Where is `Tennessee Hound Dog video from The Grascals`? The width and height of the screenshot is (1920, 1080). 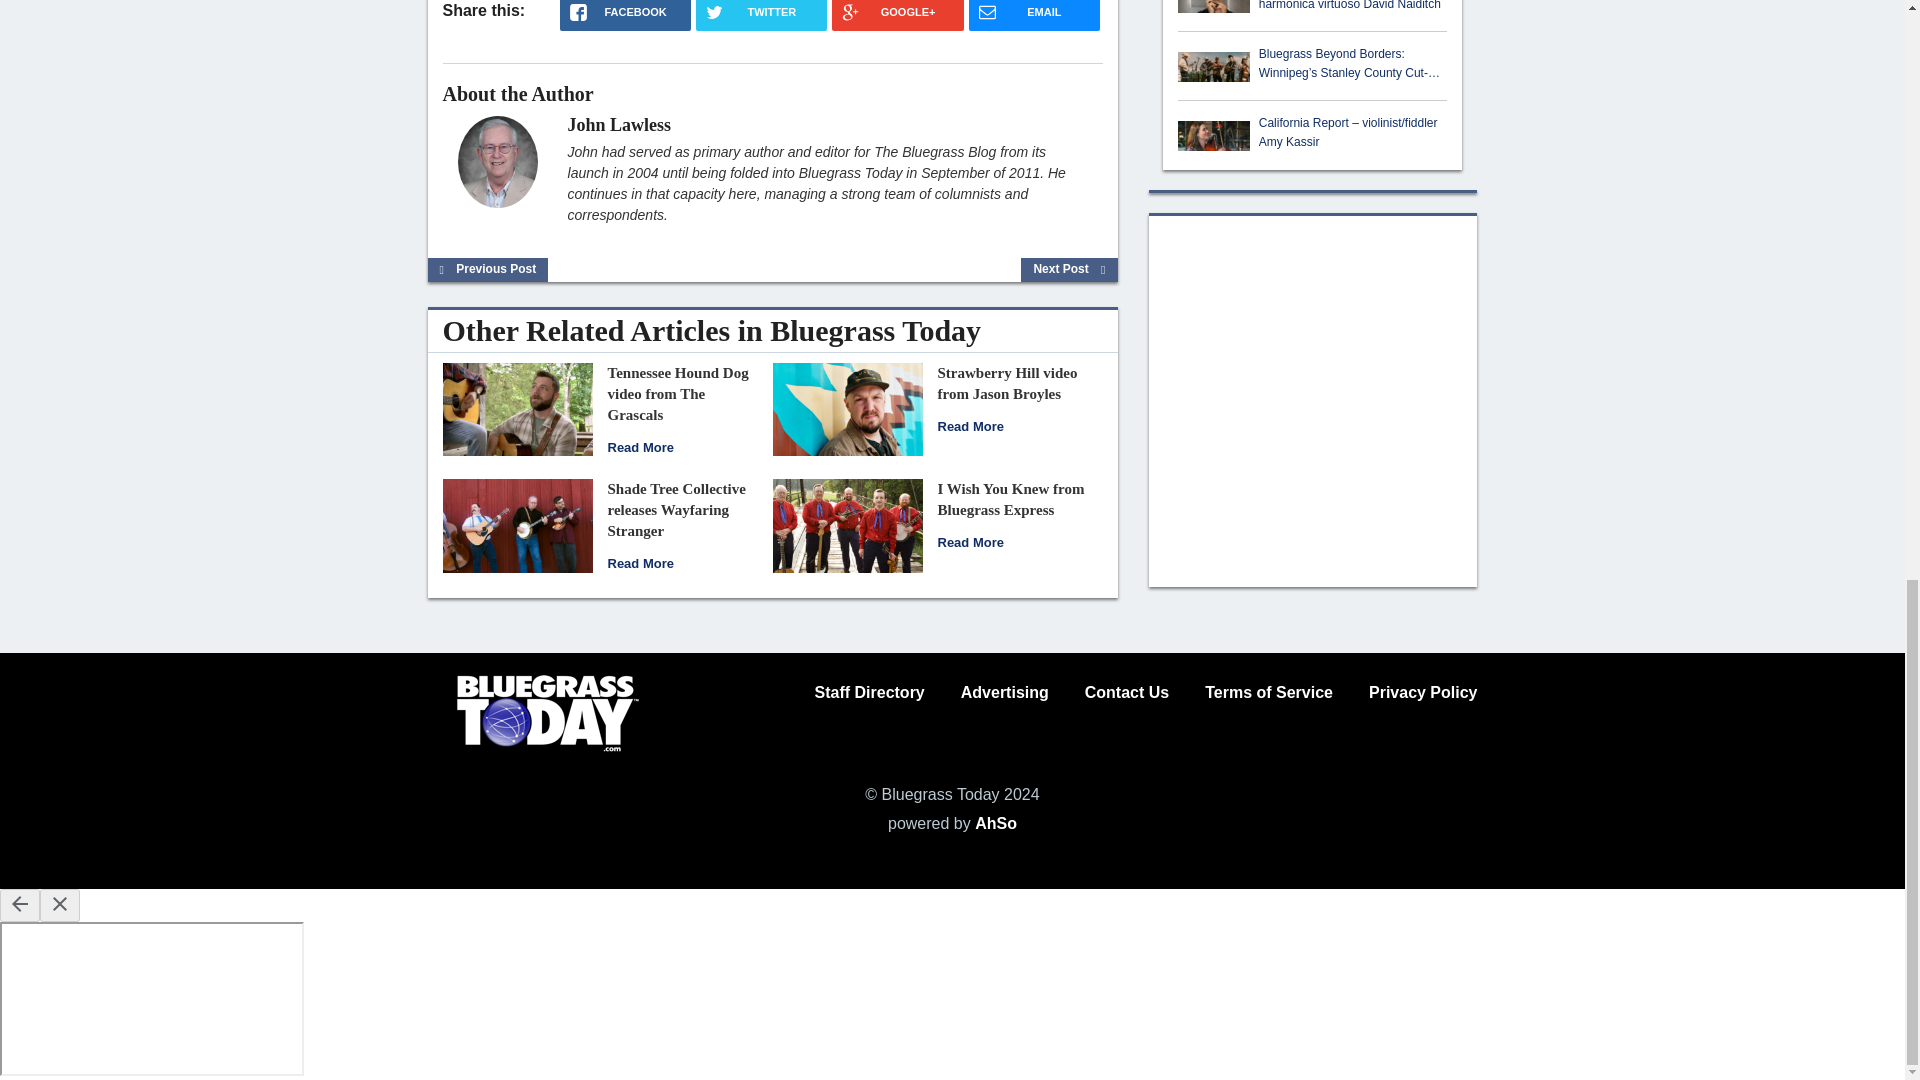 Tennessee Hound Dog video from The Grascals is located at coordinates (640, 446).